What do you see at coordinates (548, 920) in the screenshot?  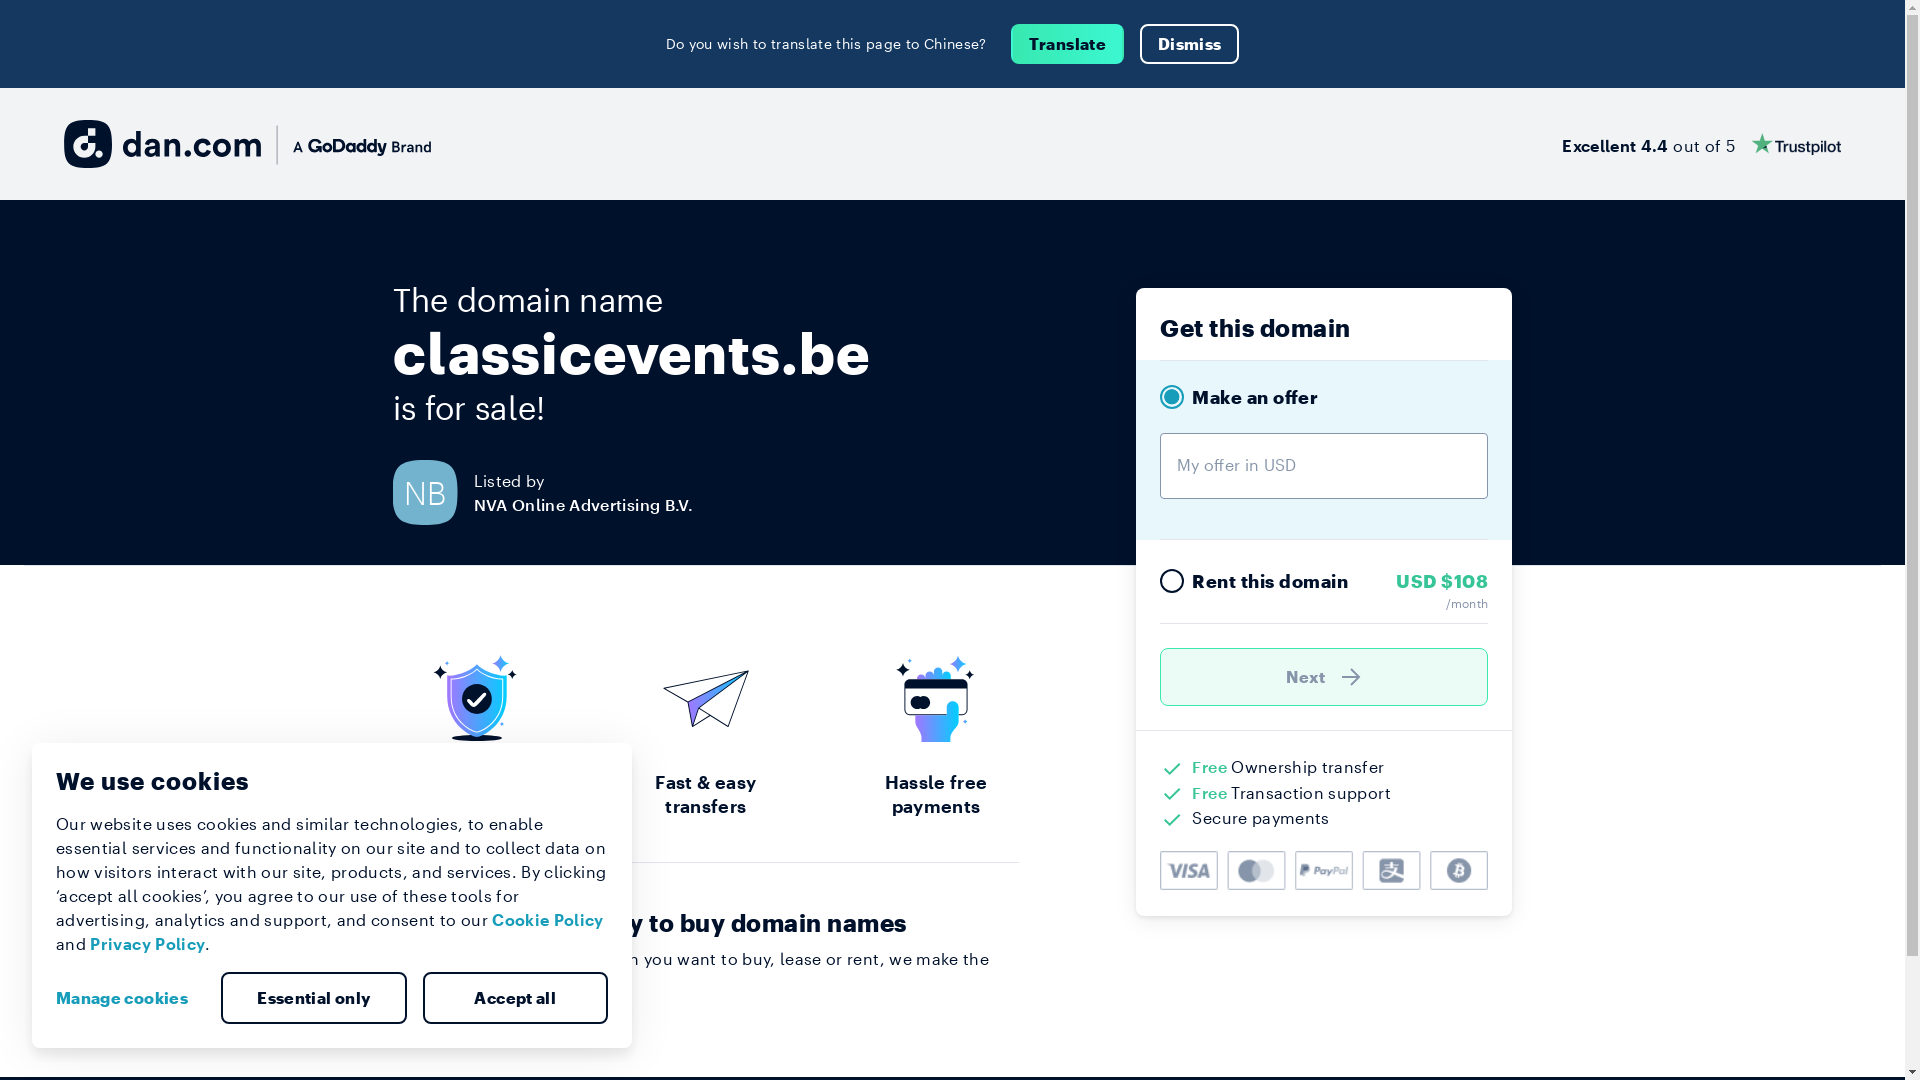 I see `Cookie Policy` at bounding box center [548, 920].